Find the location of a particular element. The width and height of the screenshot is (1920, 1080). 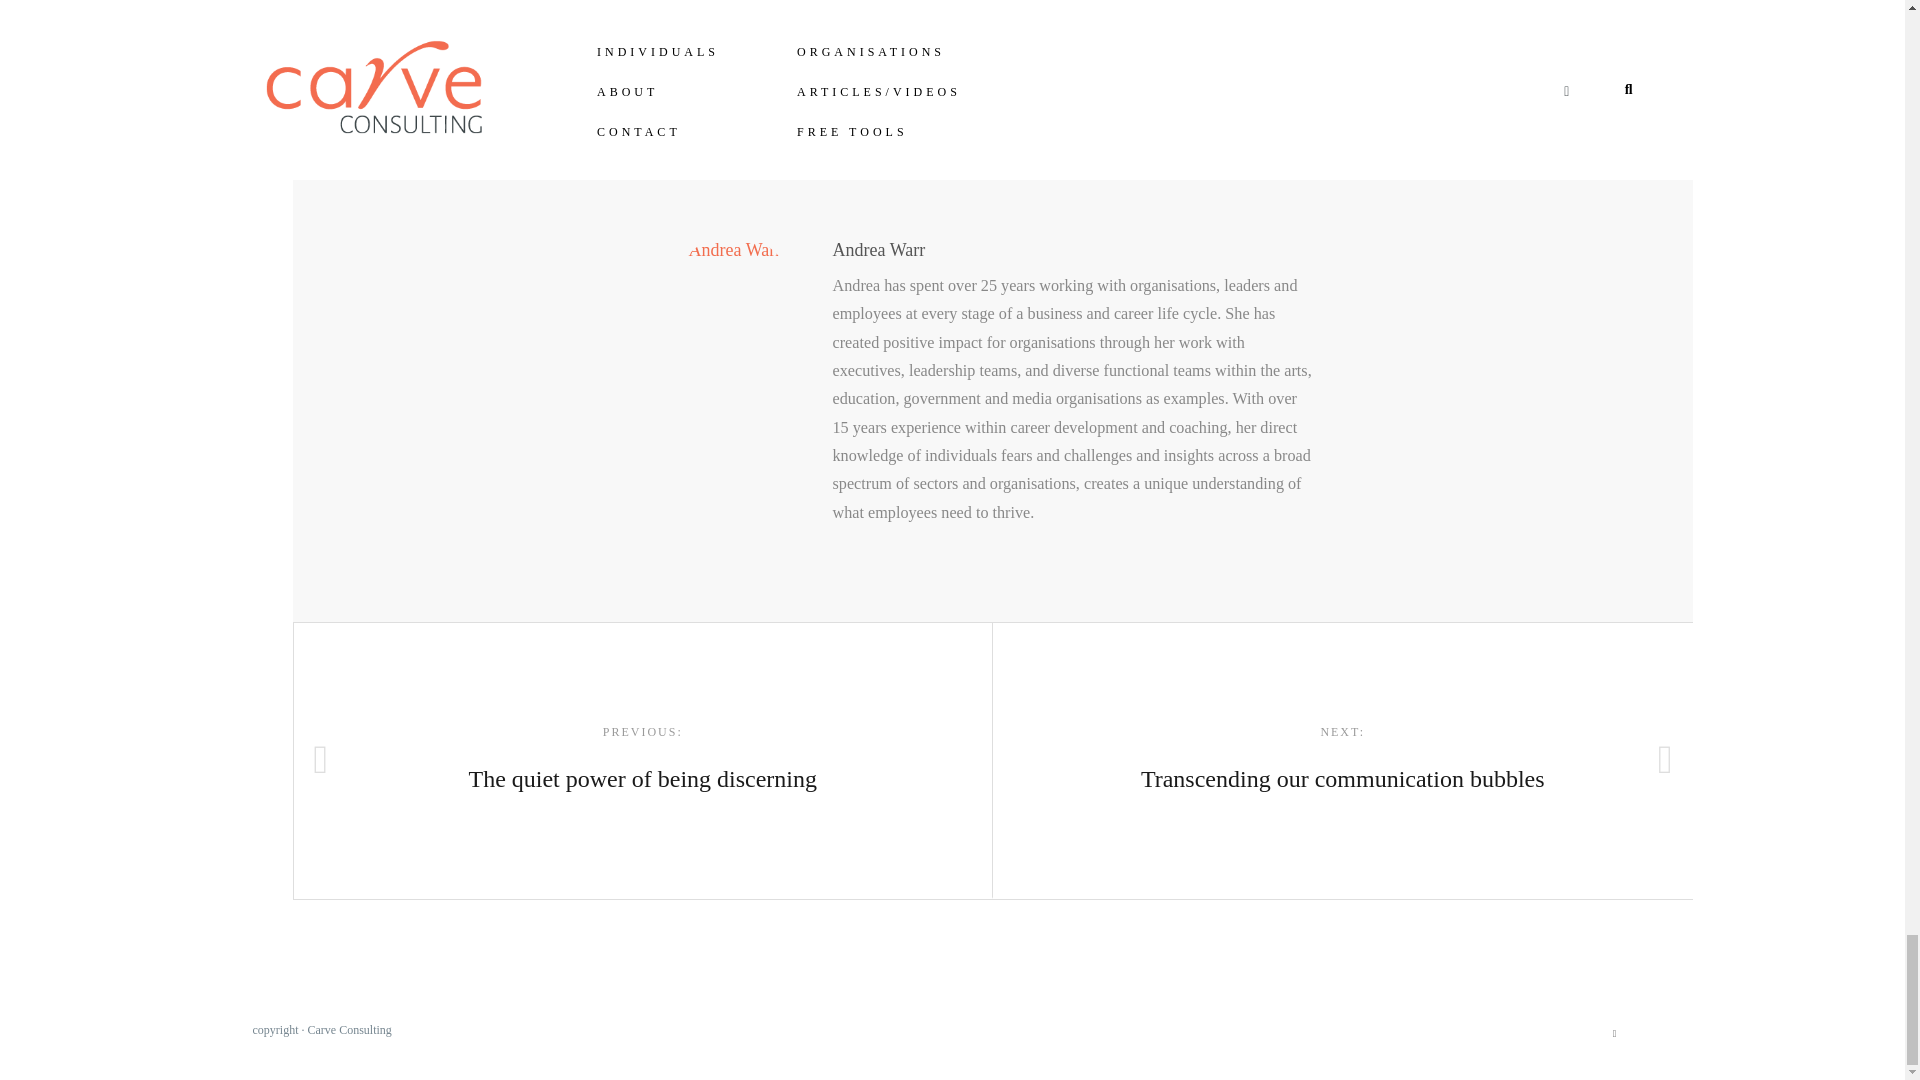

Andrea Warr is located at coordinates (878, 250).